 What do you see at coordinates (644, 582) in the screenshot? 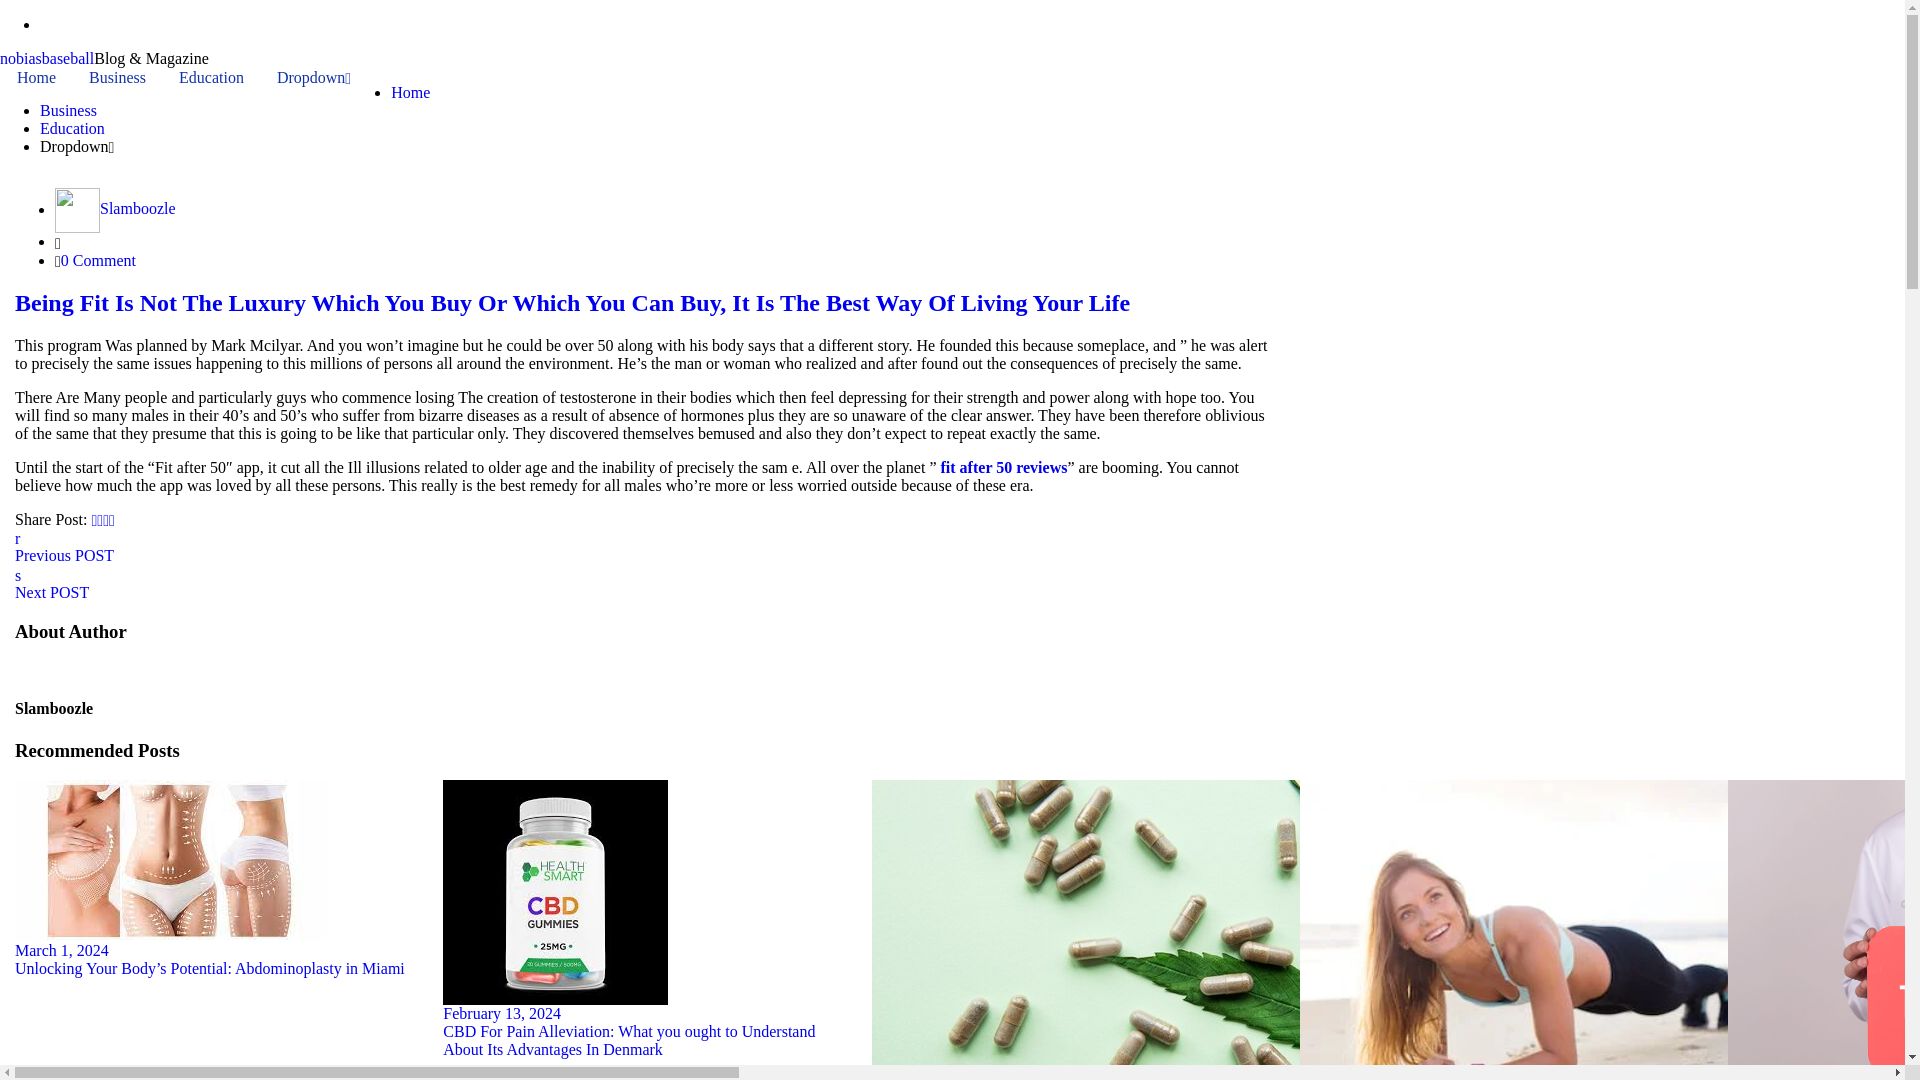
I see `Next POST` at bounding box center [644, 582].